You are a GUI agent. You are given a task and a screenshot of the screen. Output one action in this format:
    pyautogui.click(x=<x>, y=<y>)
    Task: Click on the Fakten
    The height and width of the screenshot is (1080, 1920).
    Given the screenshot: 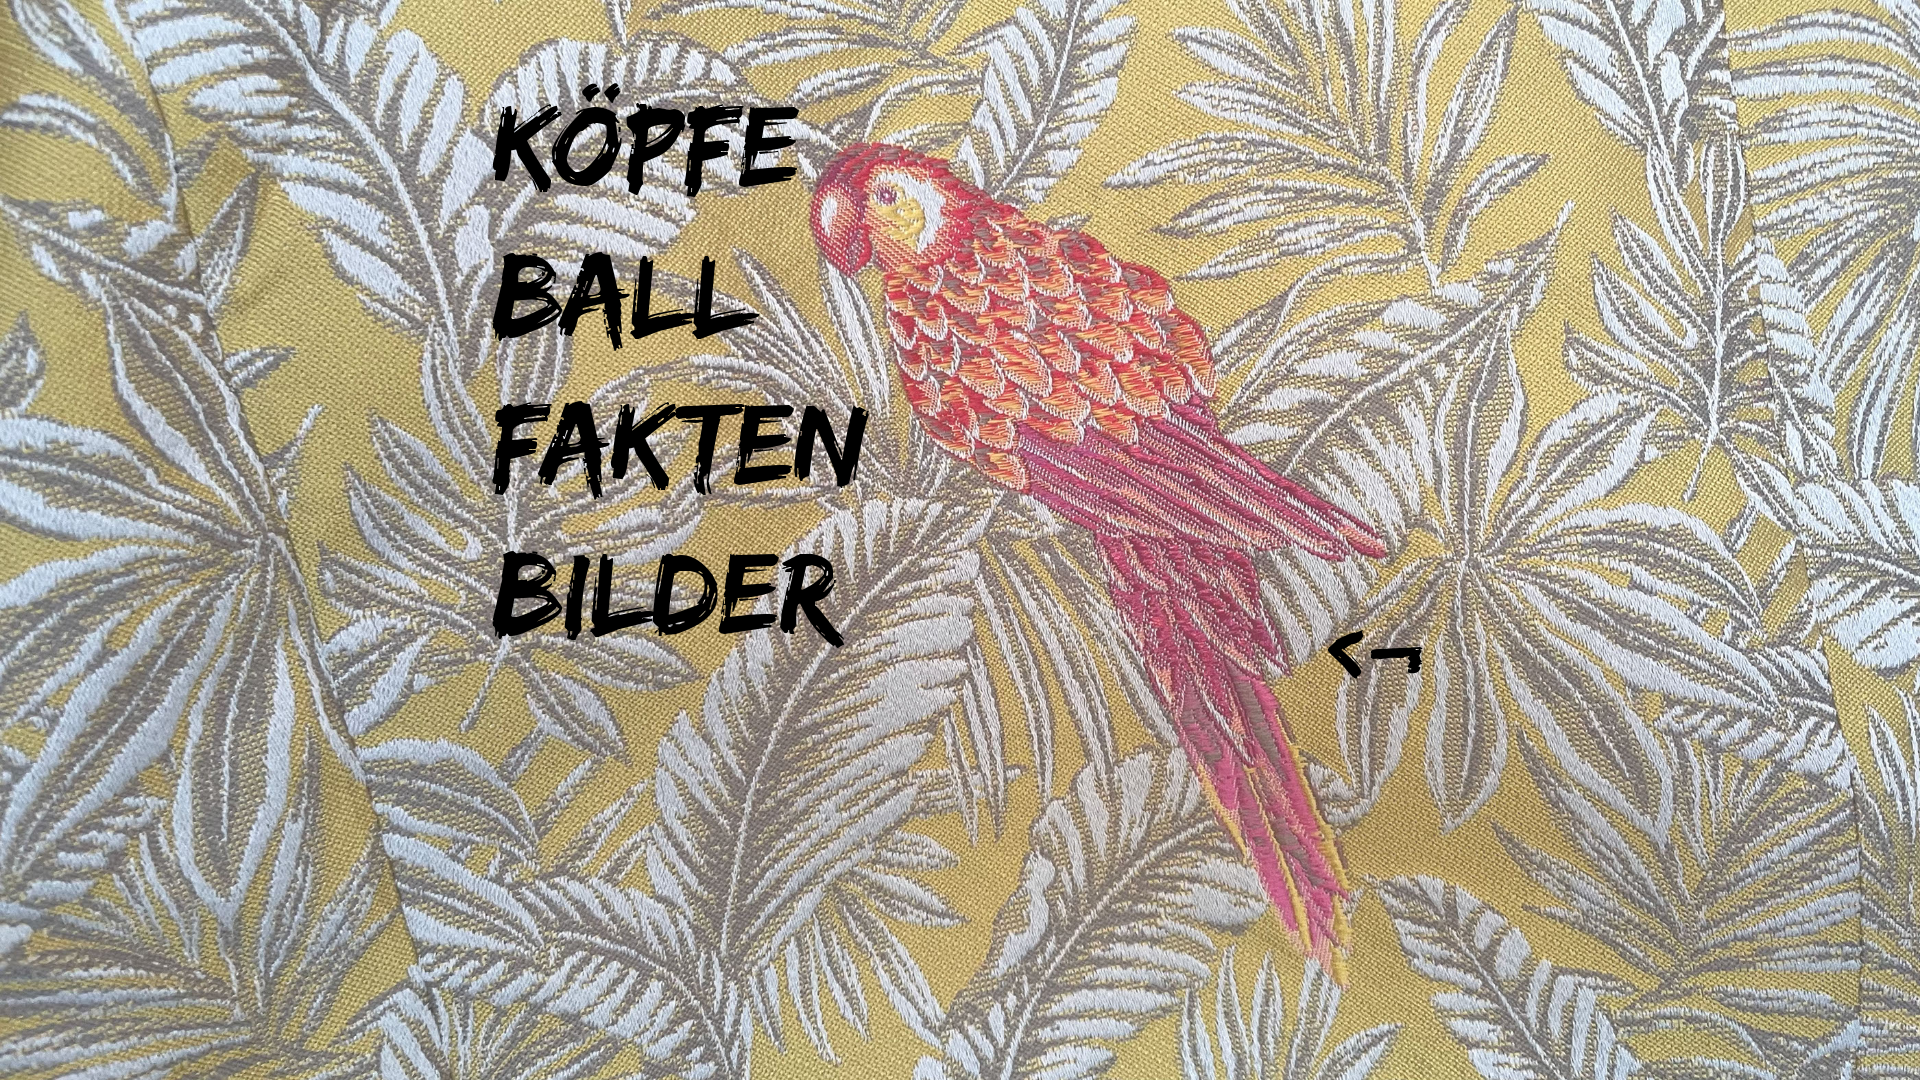 What is the action you would take?
    pyautogui.click(x=959, y=452)
    